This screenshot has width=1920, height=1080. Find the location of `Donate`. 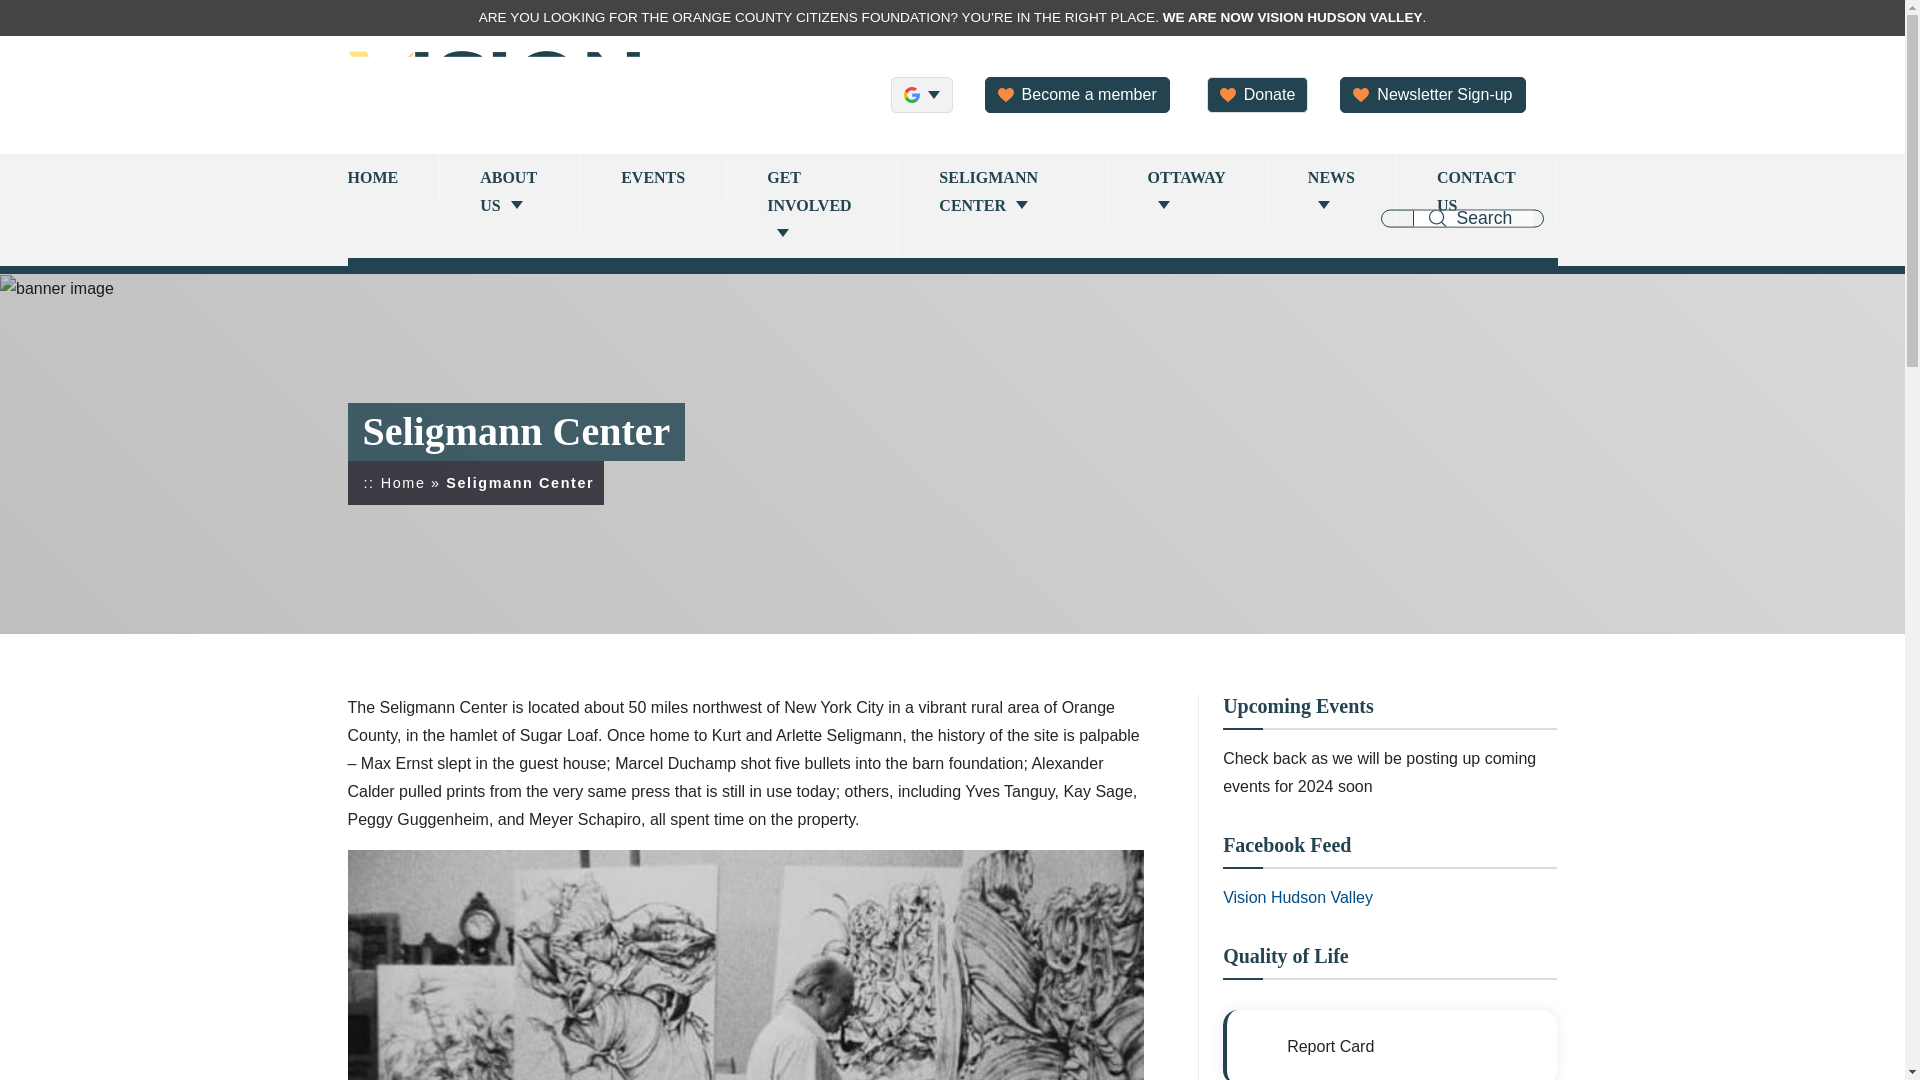

Donate is located at coordinates (1258, 94).